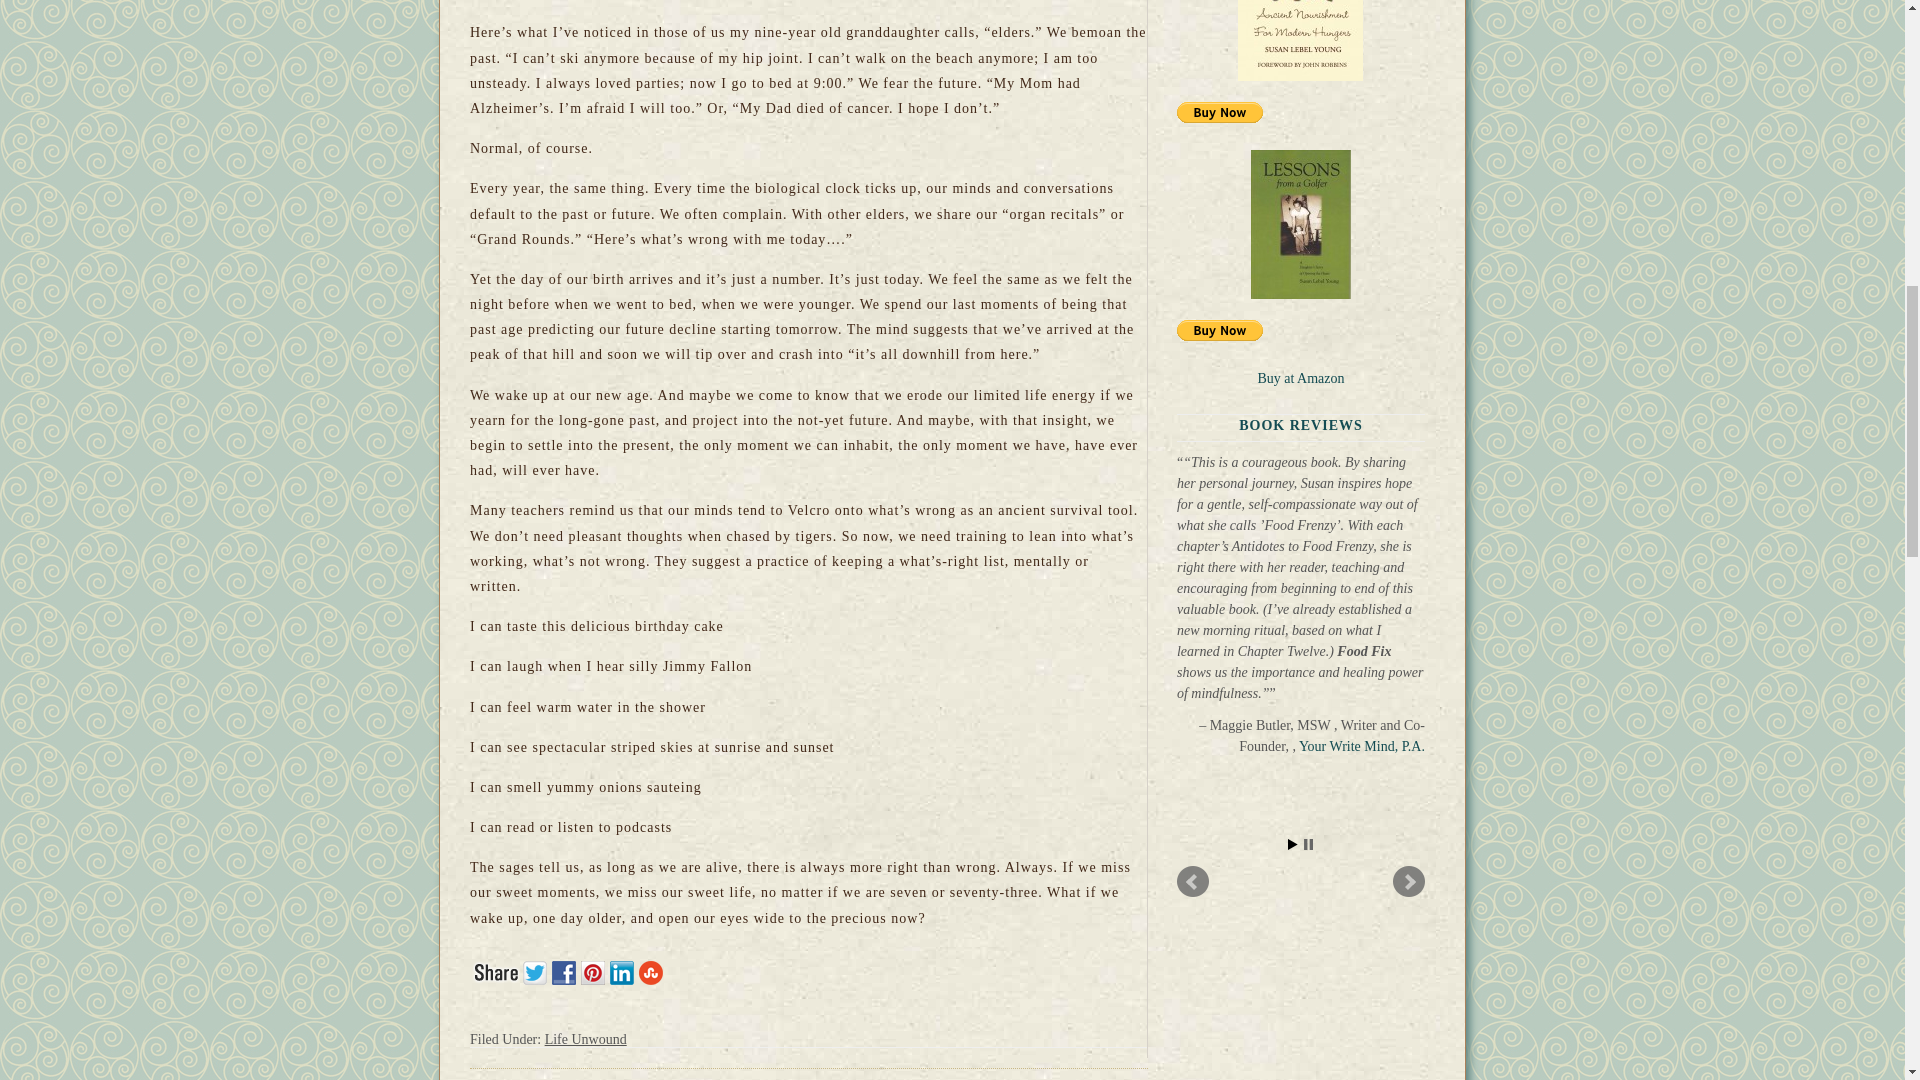 Image resolution: width=1920 pixels, height=1080 pixels. What do you see at coordinates (566, 970) in the screenshot?
I see `Facebook` at bounding box center [566, 970].